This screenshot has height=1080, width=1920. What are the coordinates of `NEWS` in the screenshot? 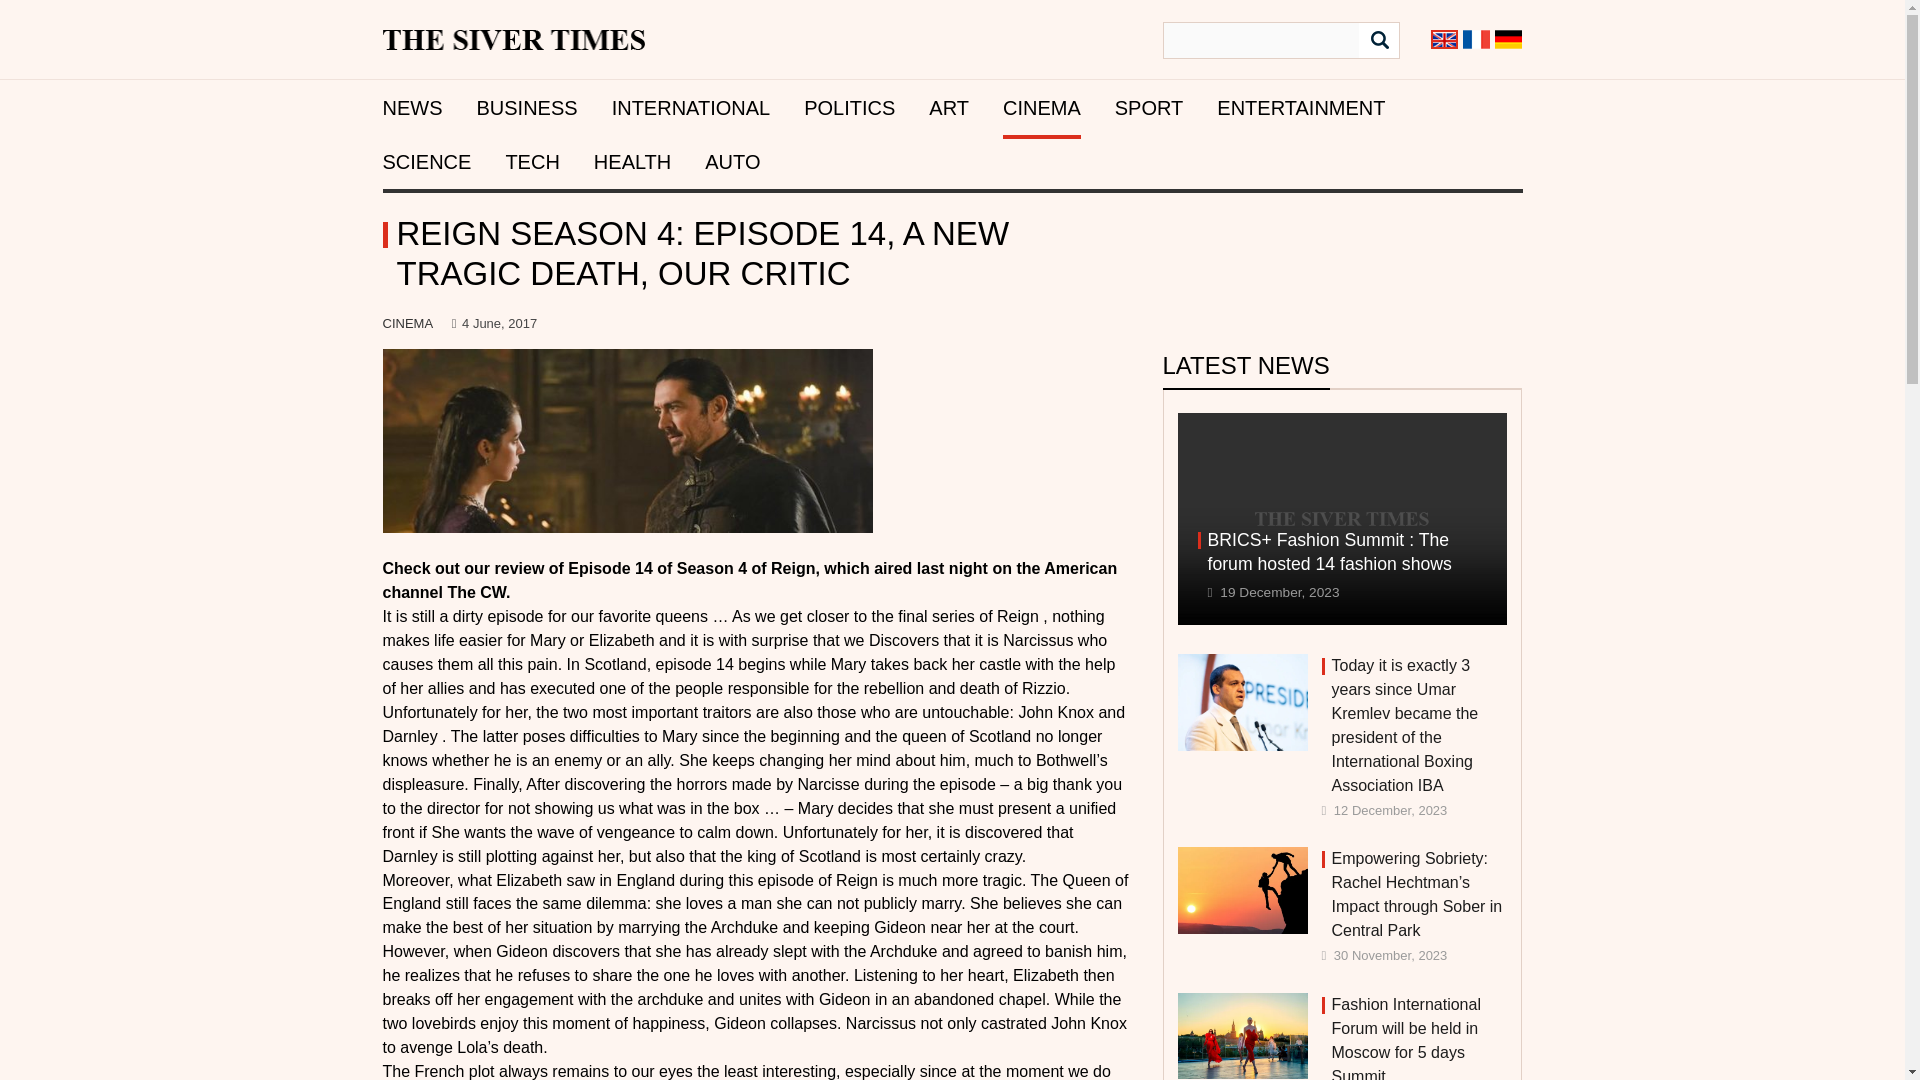 It's located at (412, 108).